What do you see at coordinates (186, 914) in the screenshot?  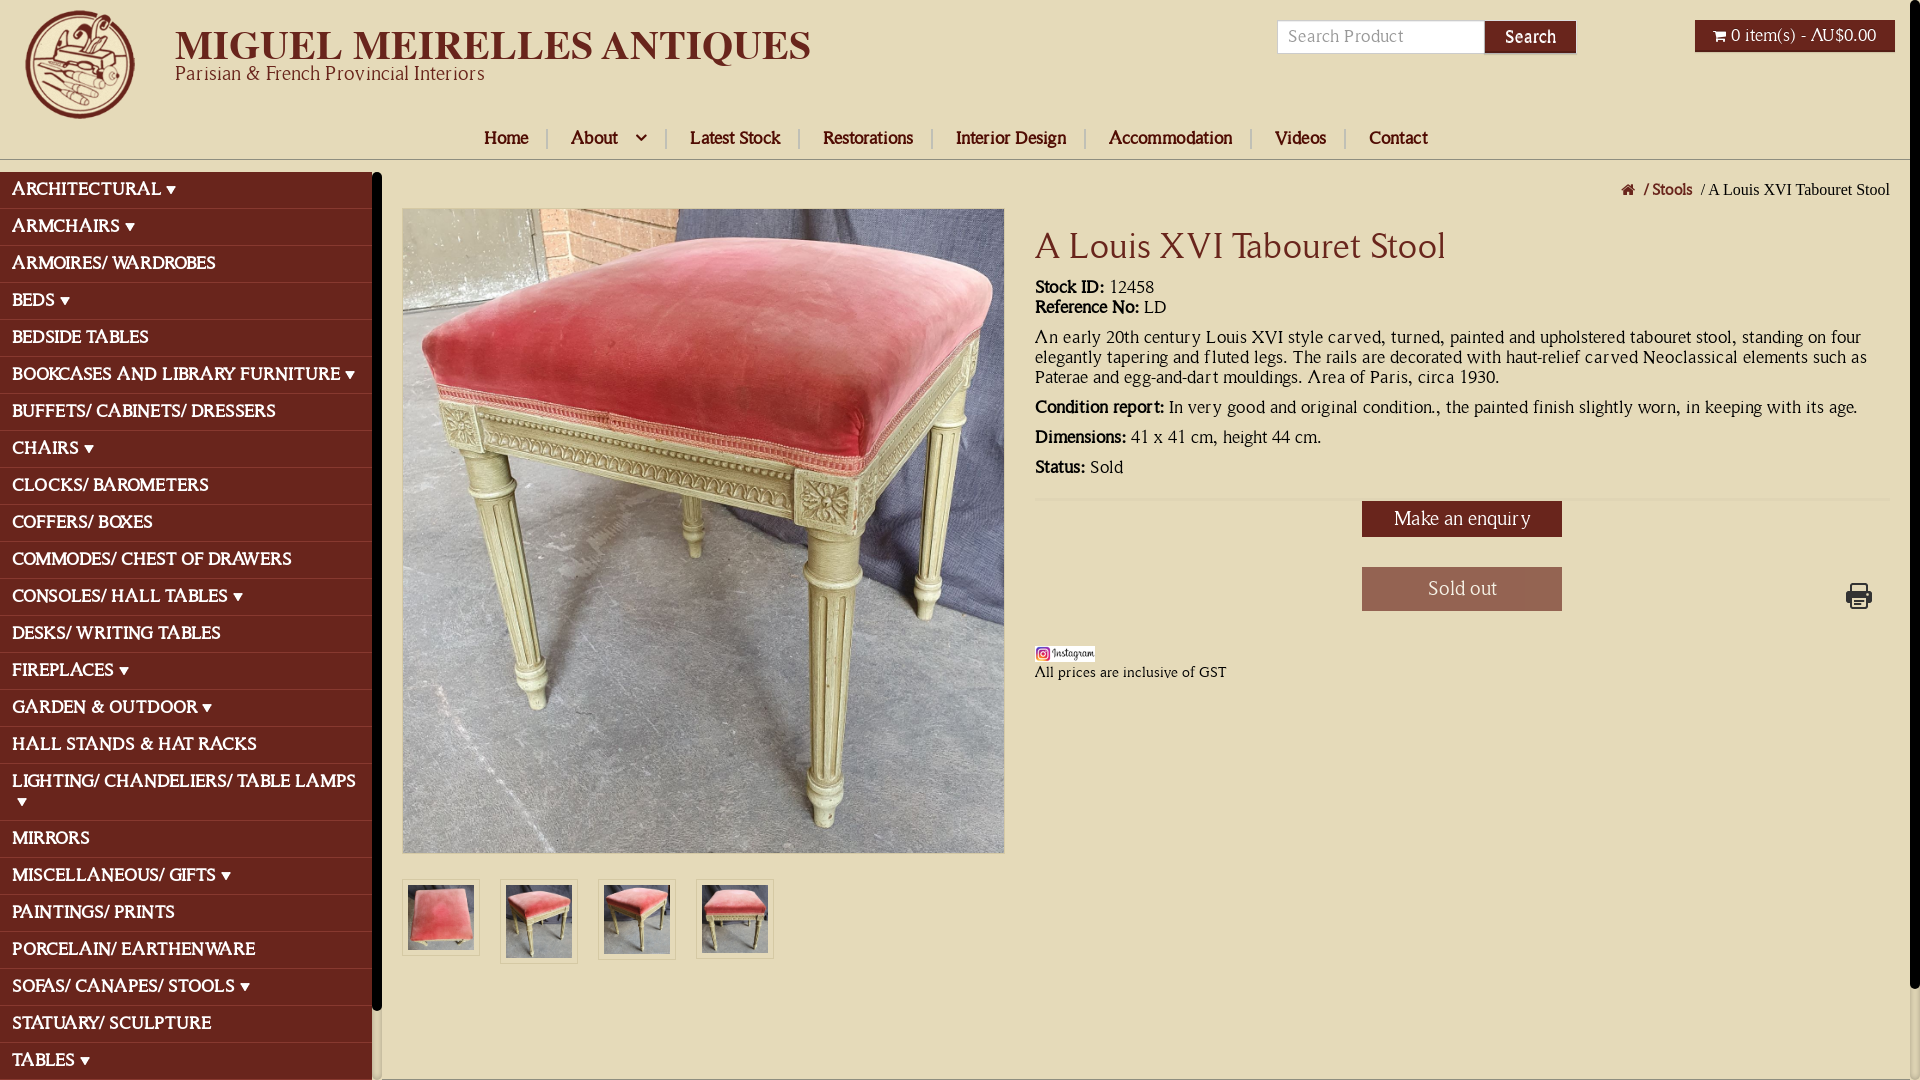 I see `PAINTINGS/ PRINTS` at bounding box center [186, 914].